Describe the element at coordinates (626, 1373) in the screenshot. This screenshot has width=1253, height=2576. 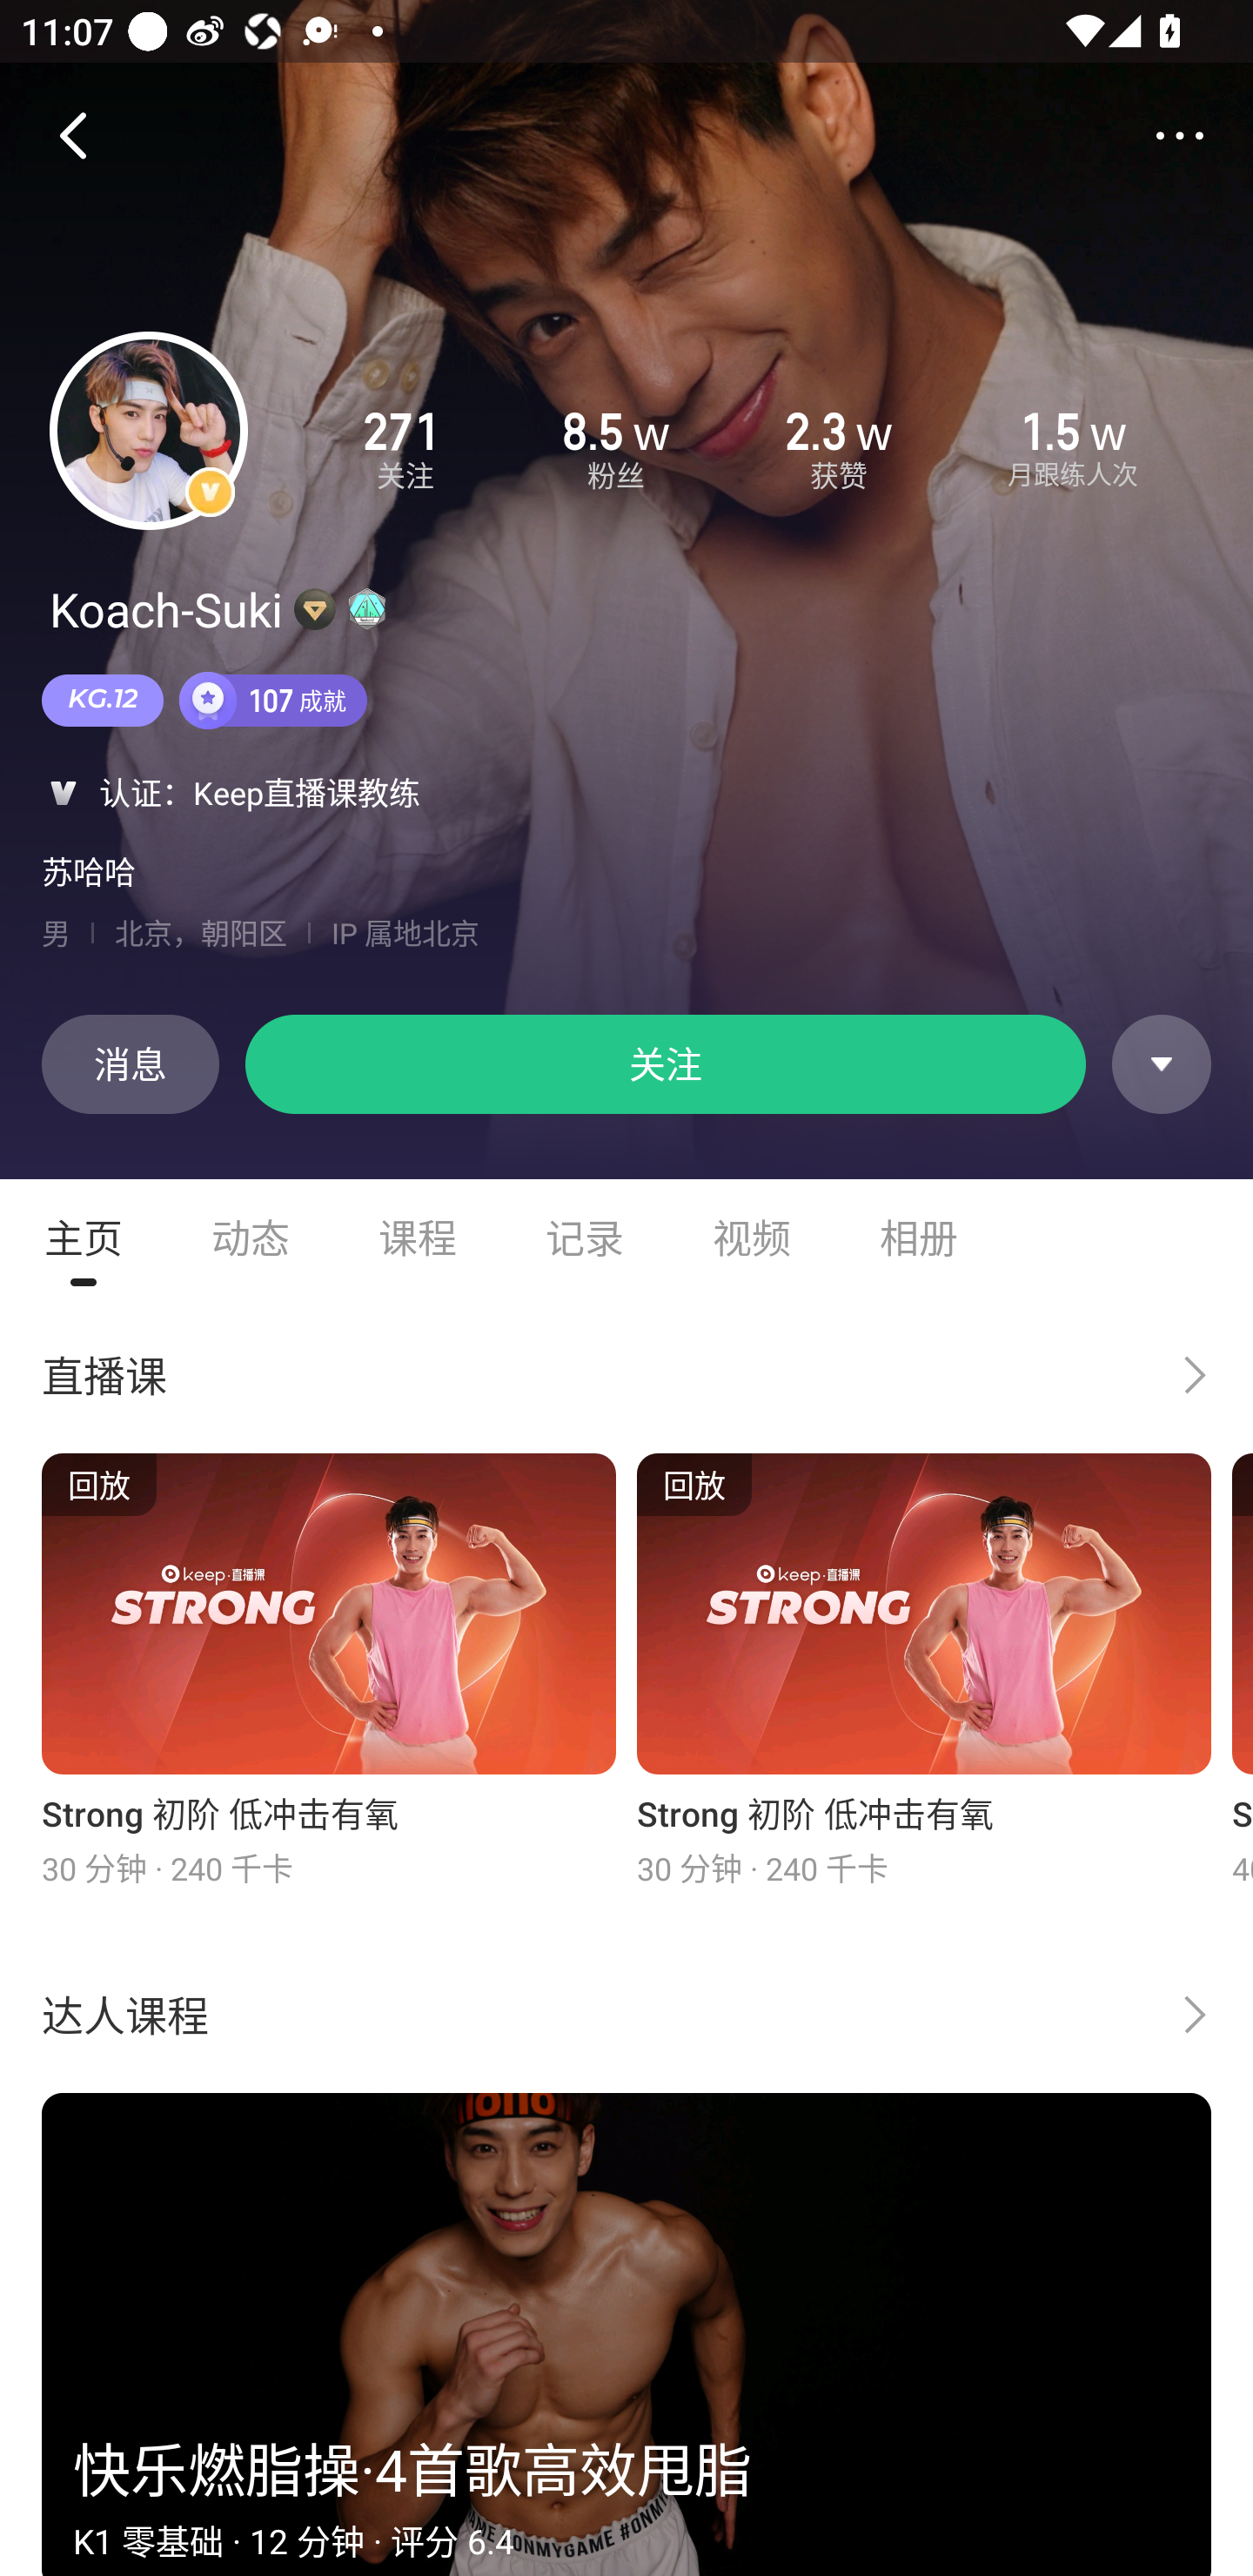
I see `直播课 更多` at that location.